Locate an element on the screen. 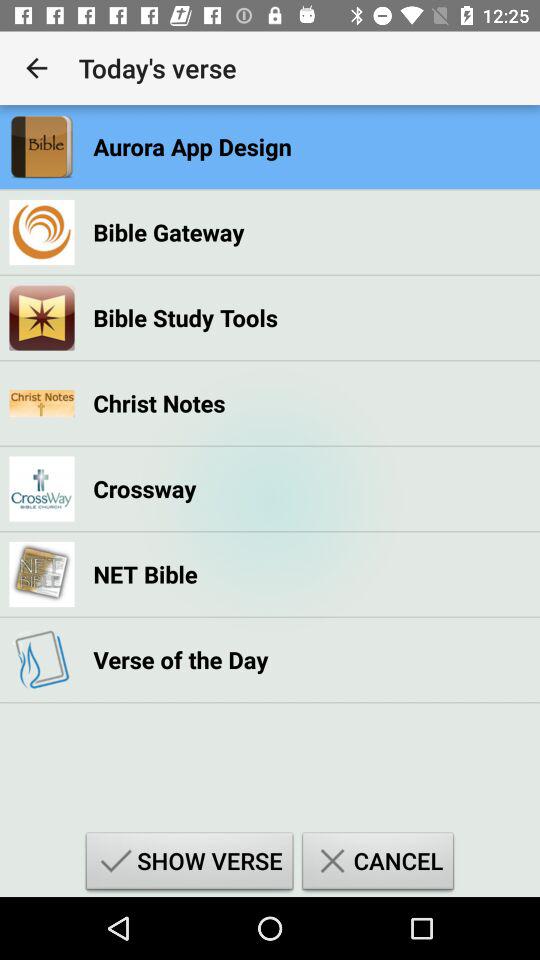 The image size is (540, 960). jump to christ notes item is located at coordinates (159, 403).